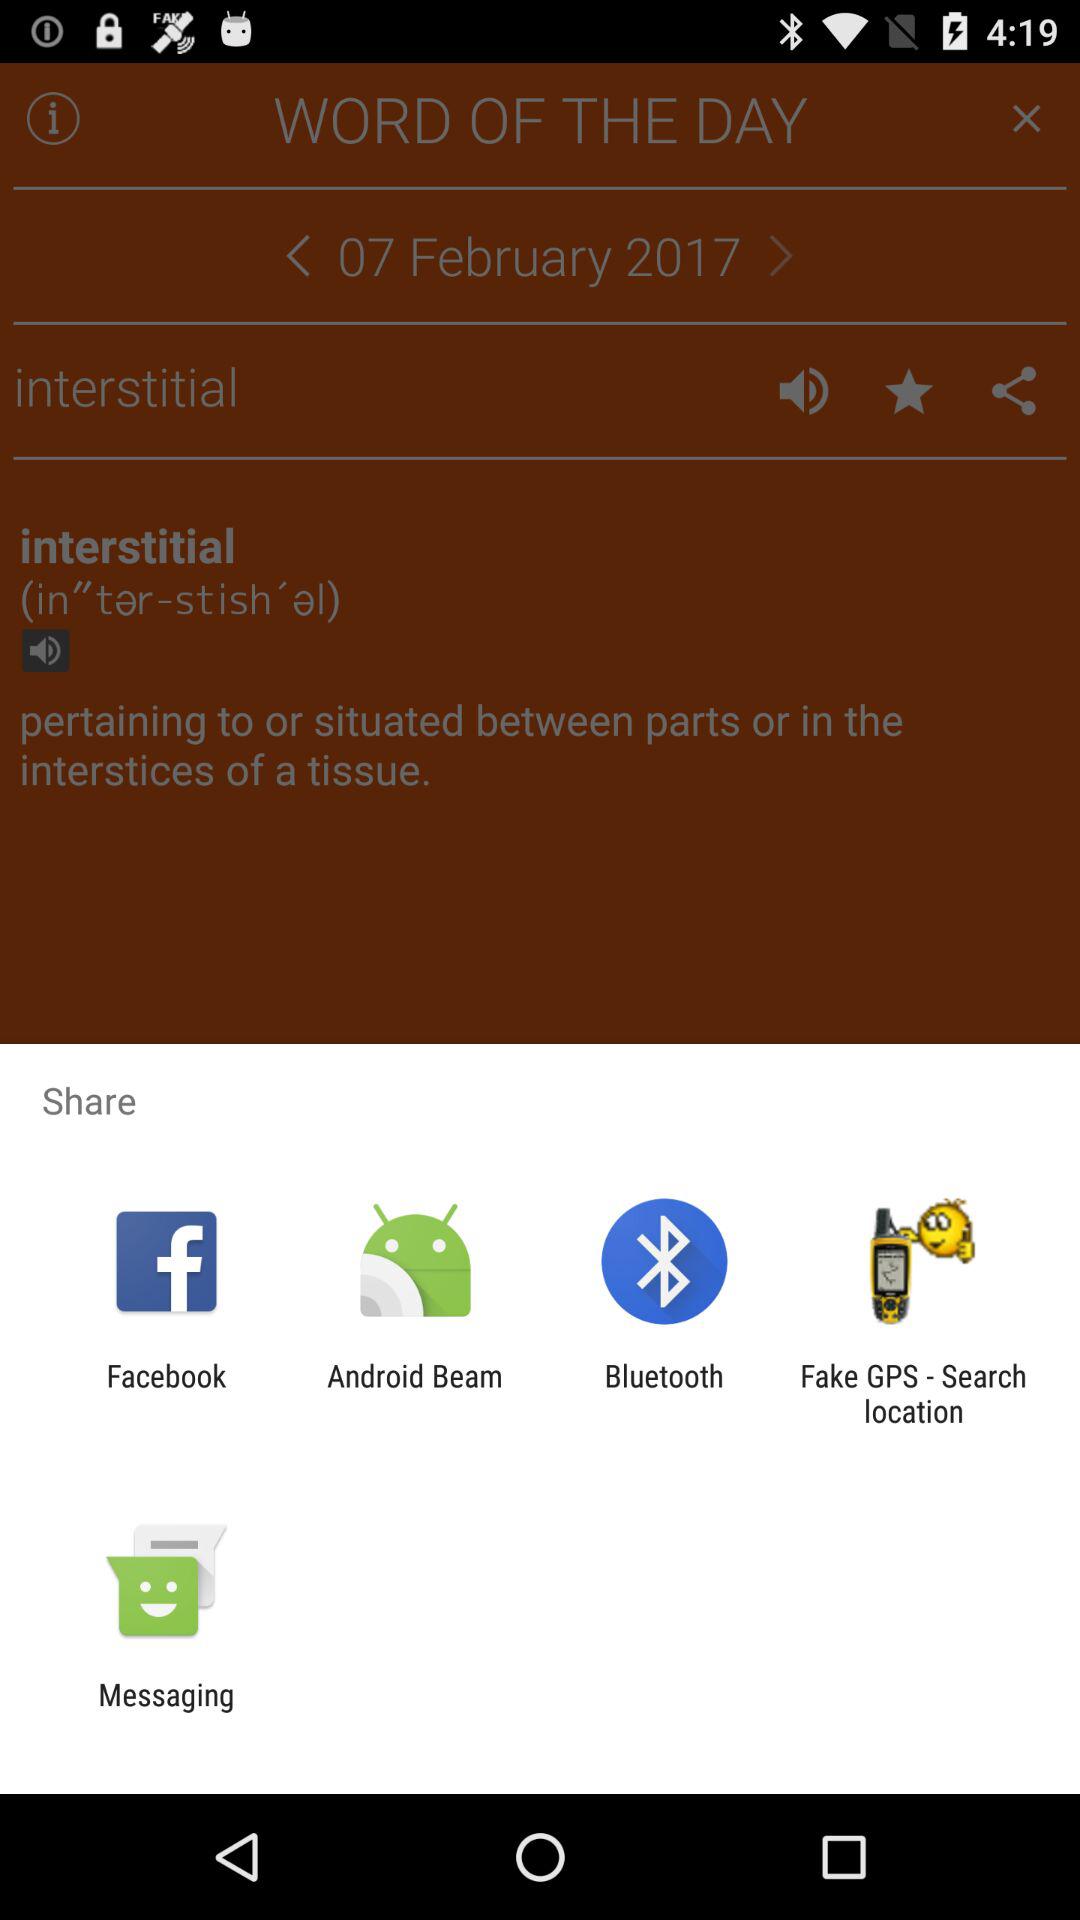  What do you see at coordinates (664, 1393) in the screenshot?
I see `launch app to the right of android beam icon` at bounding box center [664, 1393].